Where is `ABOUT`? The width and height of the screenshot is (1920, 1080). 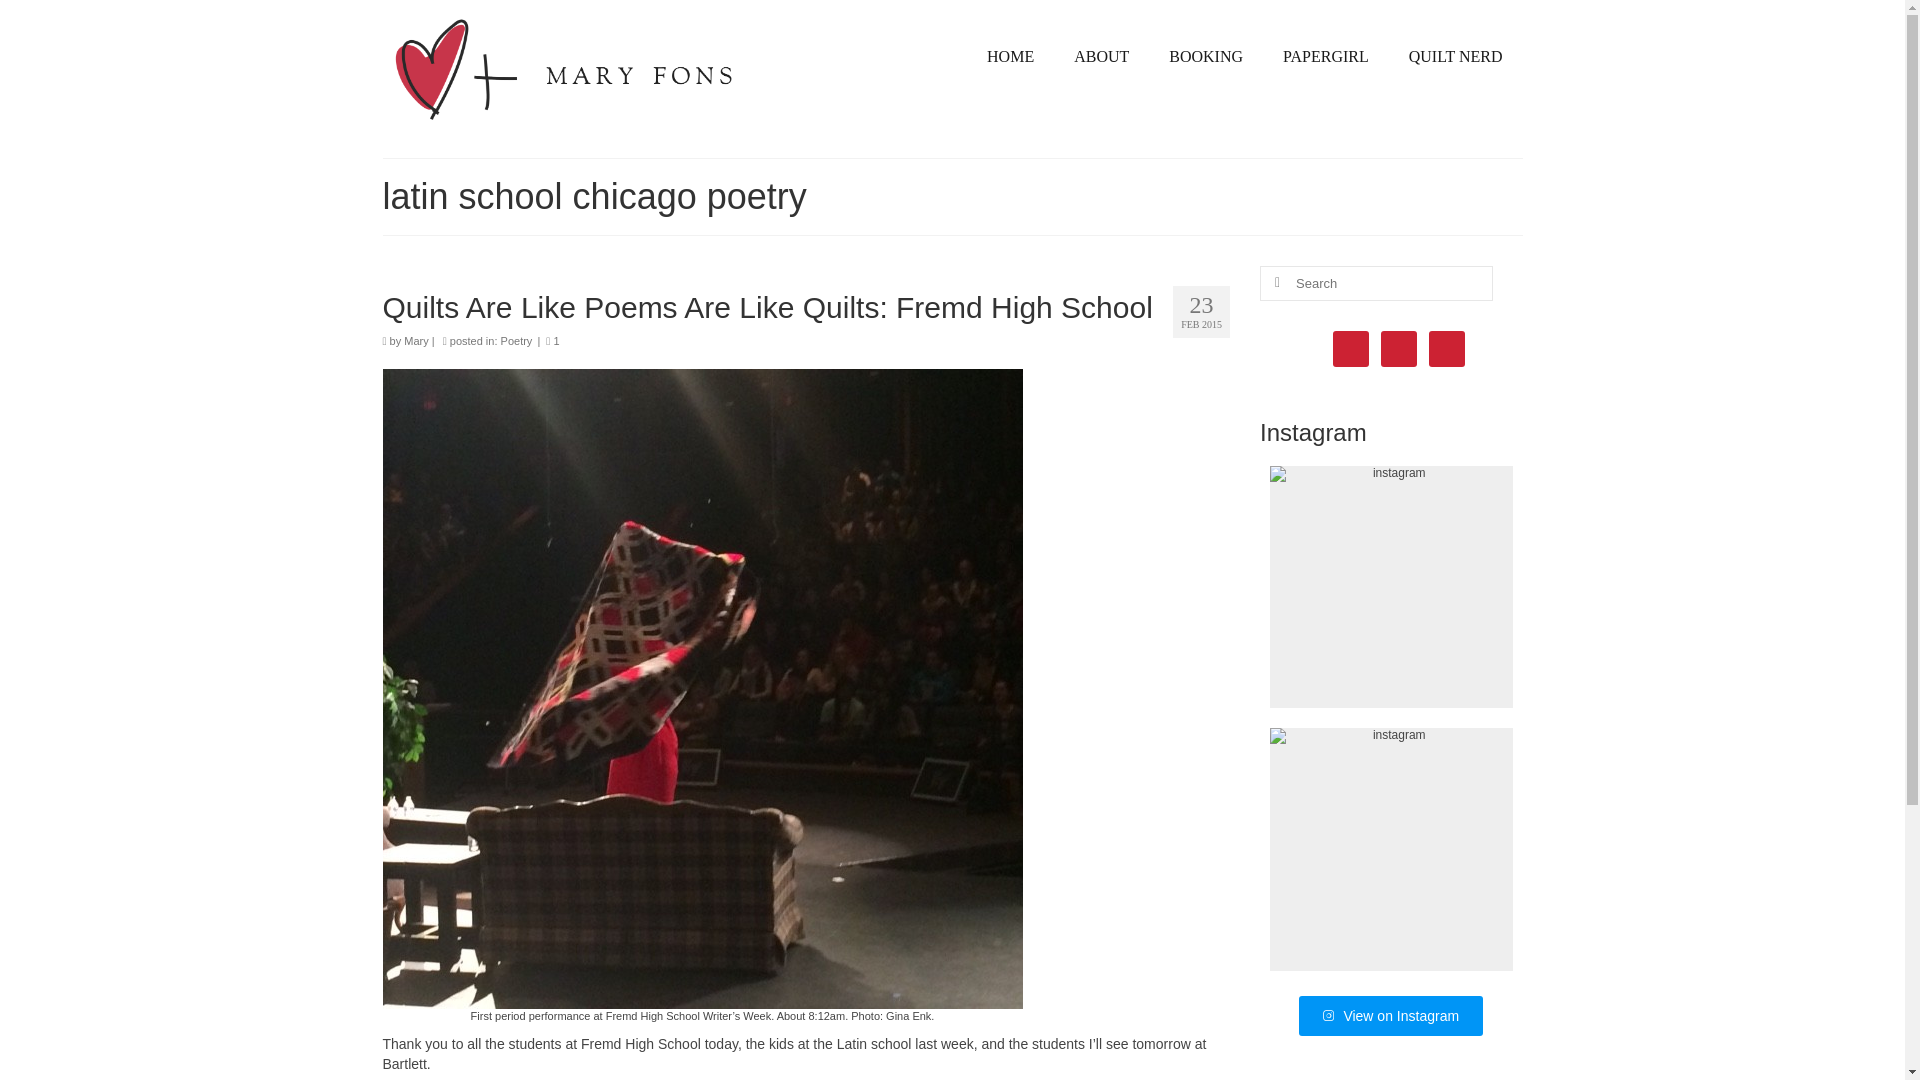 ABOUT is located at coordinates (1101, 56).